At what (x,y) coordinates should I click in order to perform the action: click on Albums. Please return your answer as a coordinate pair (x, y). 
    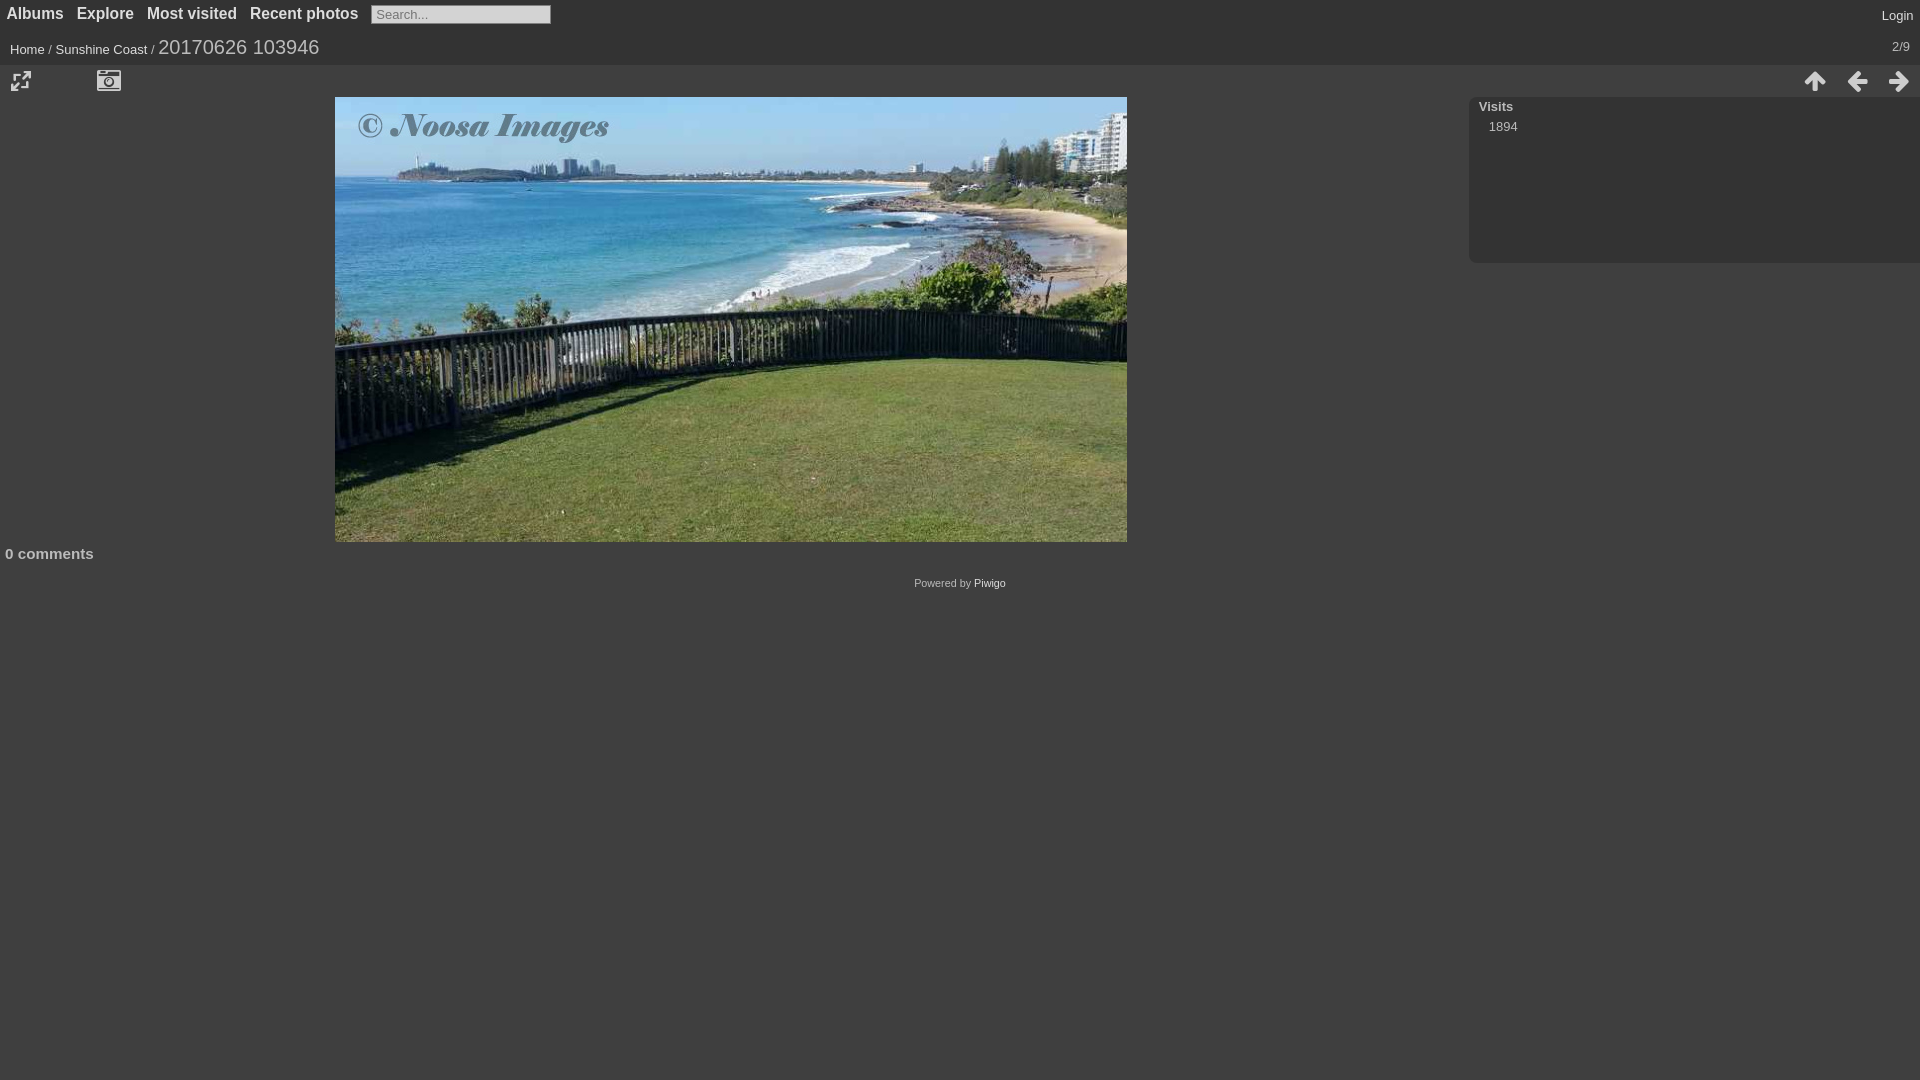
    Looking at the image, I should click on (34, 14).